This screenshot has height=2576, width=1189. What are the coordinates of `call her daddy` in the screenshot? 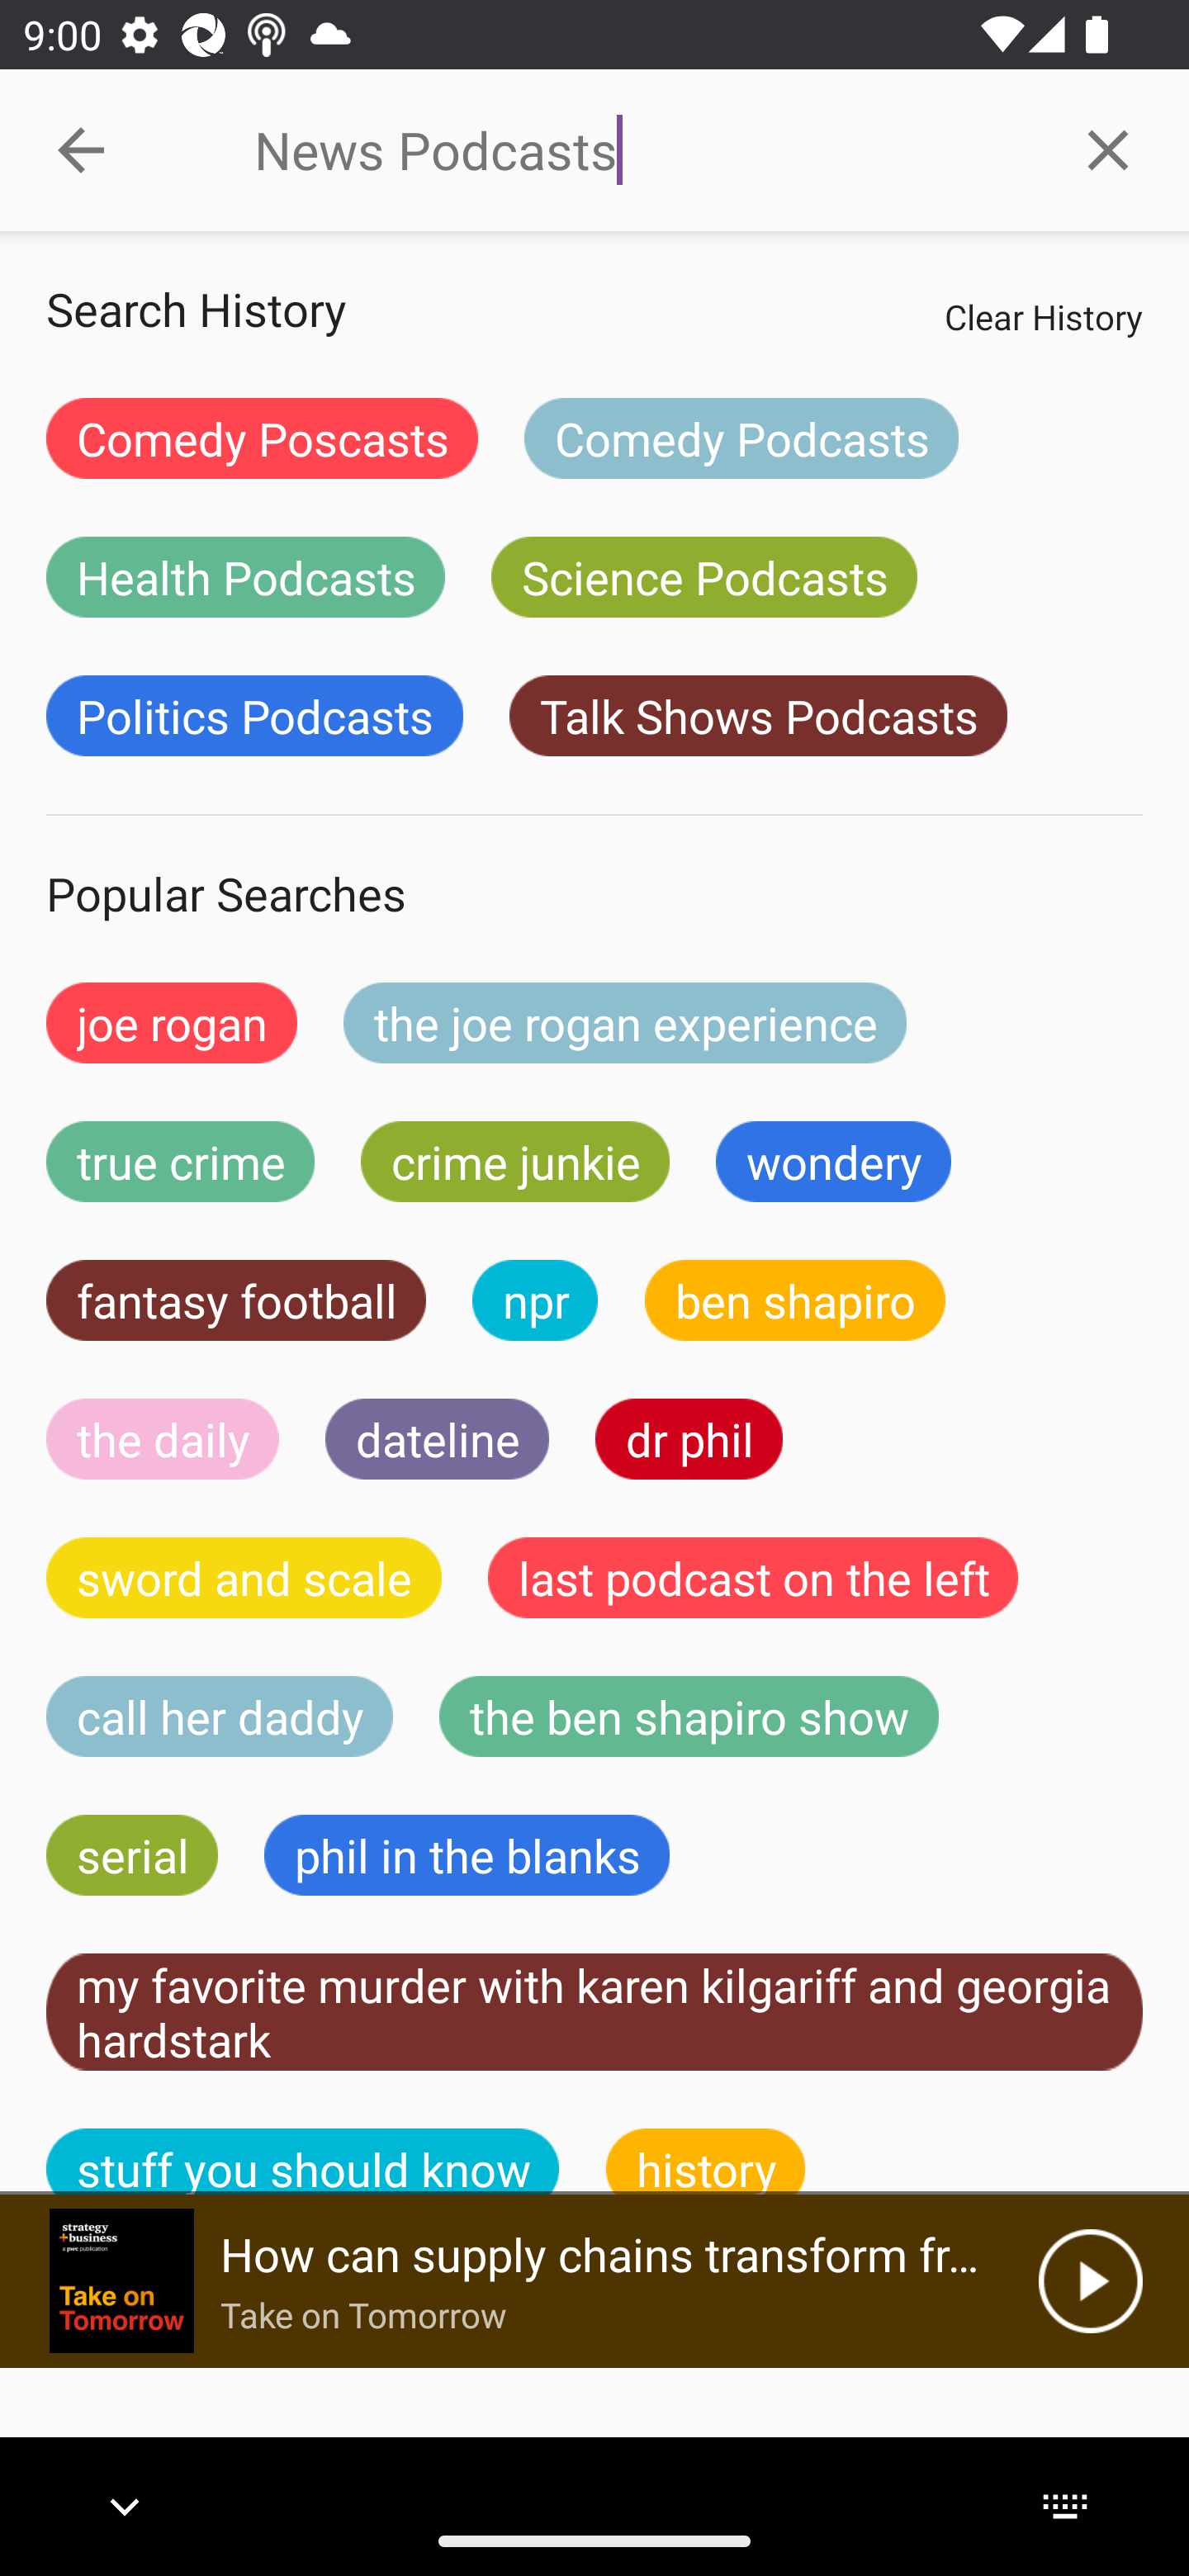 It's located at (220, 1717).